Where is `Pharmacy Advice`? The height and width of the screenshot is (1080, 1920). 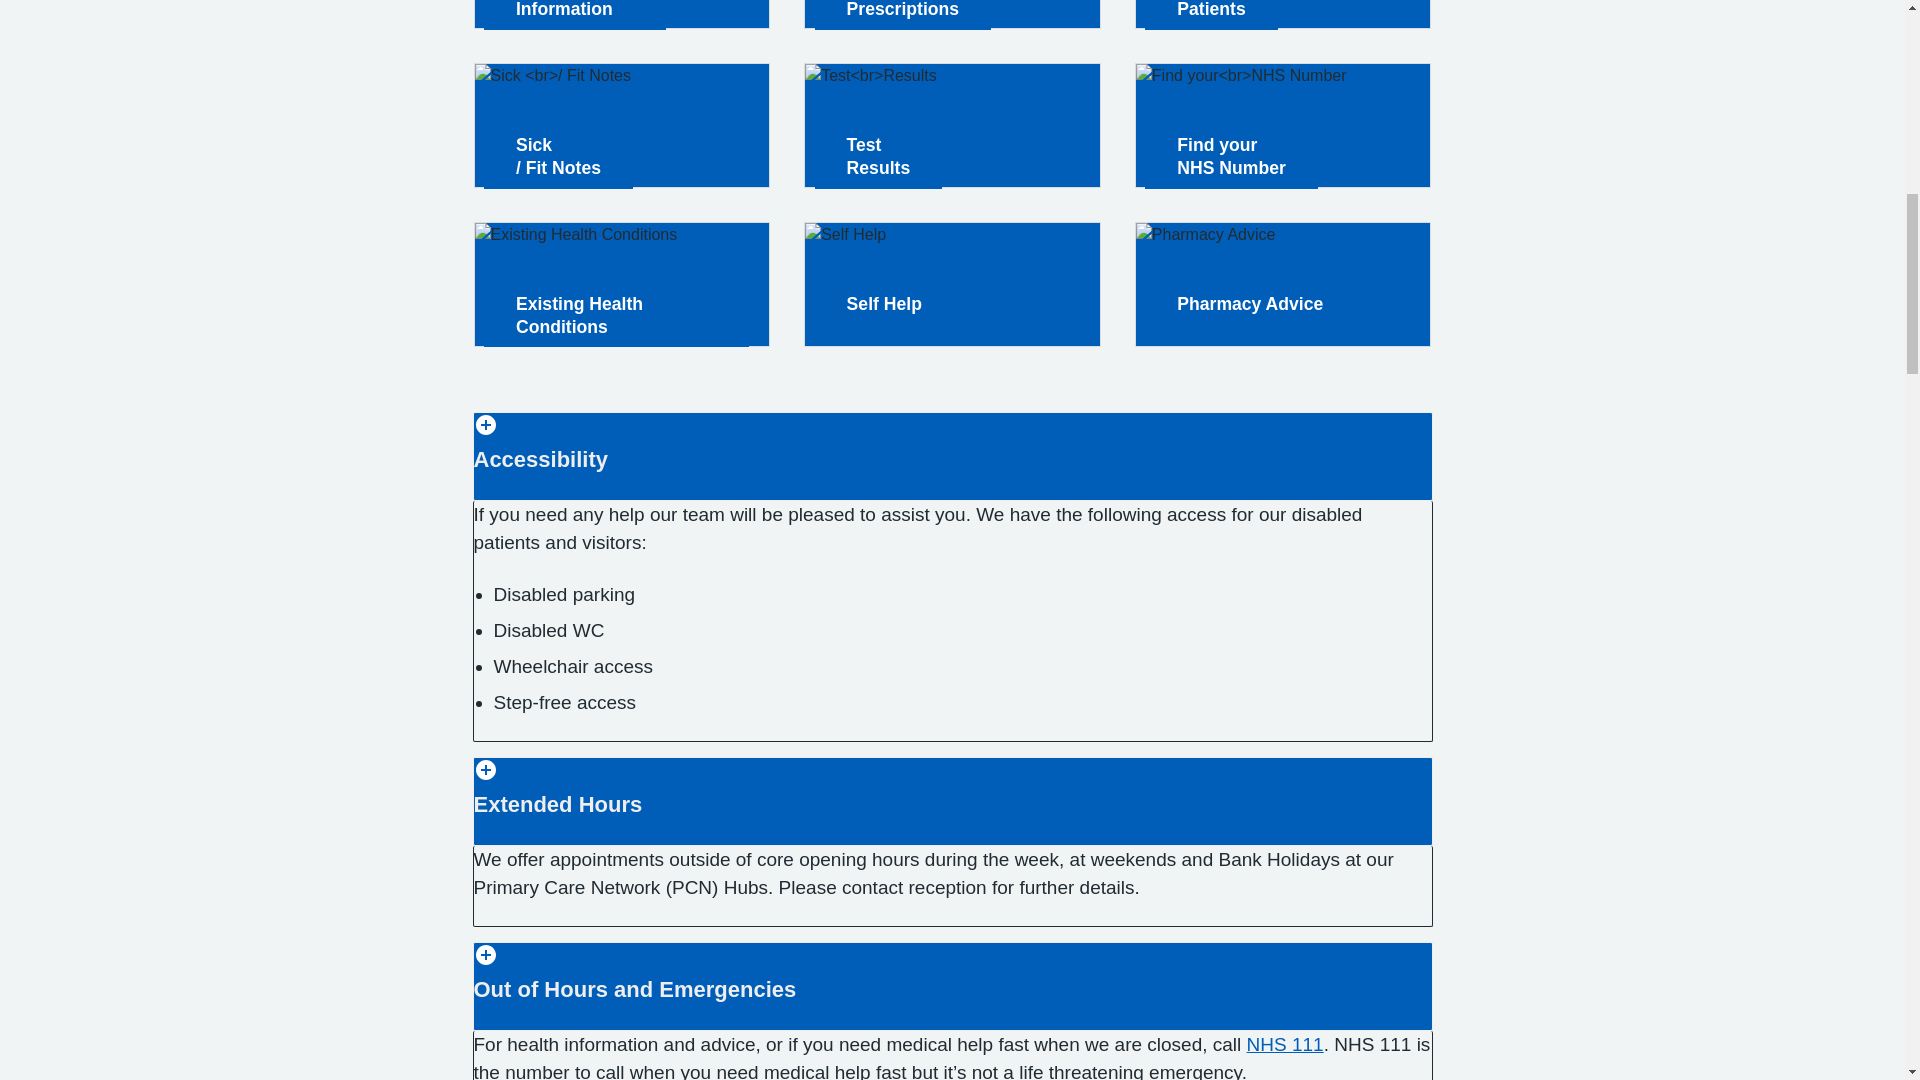 Pharmacy Advice is located at coordinates (1283, 125).